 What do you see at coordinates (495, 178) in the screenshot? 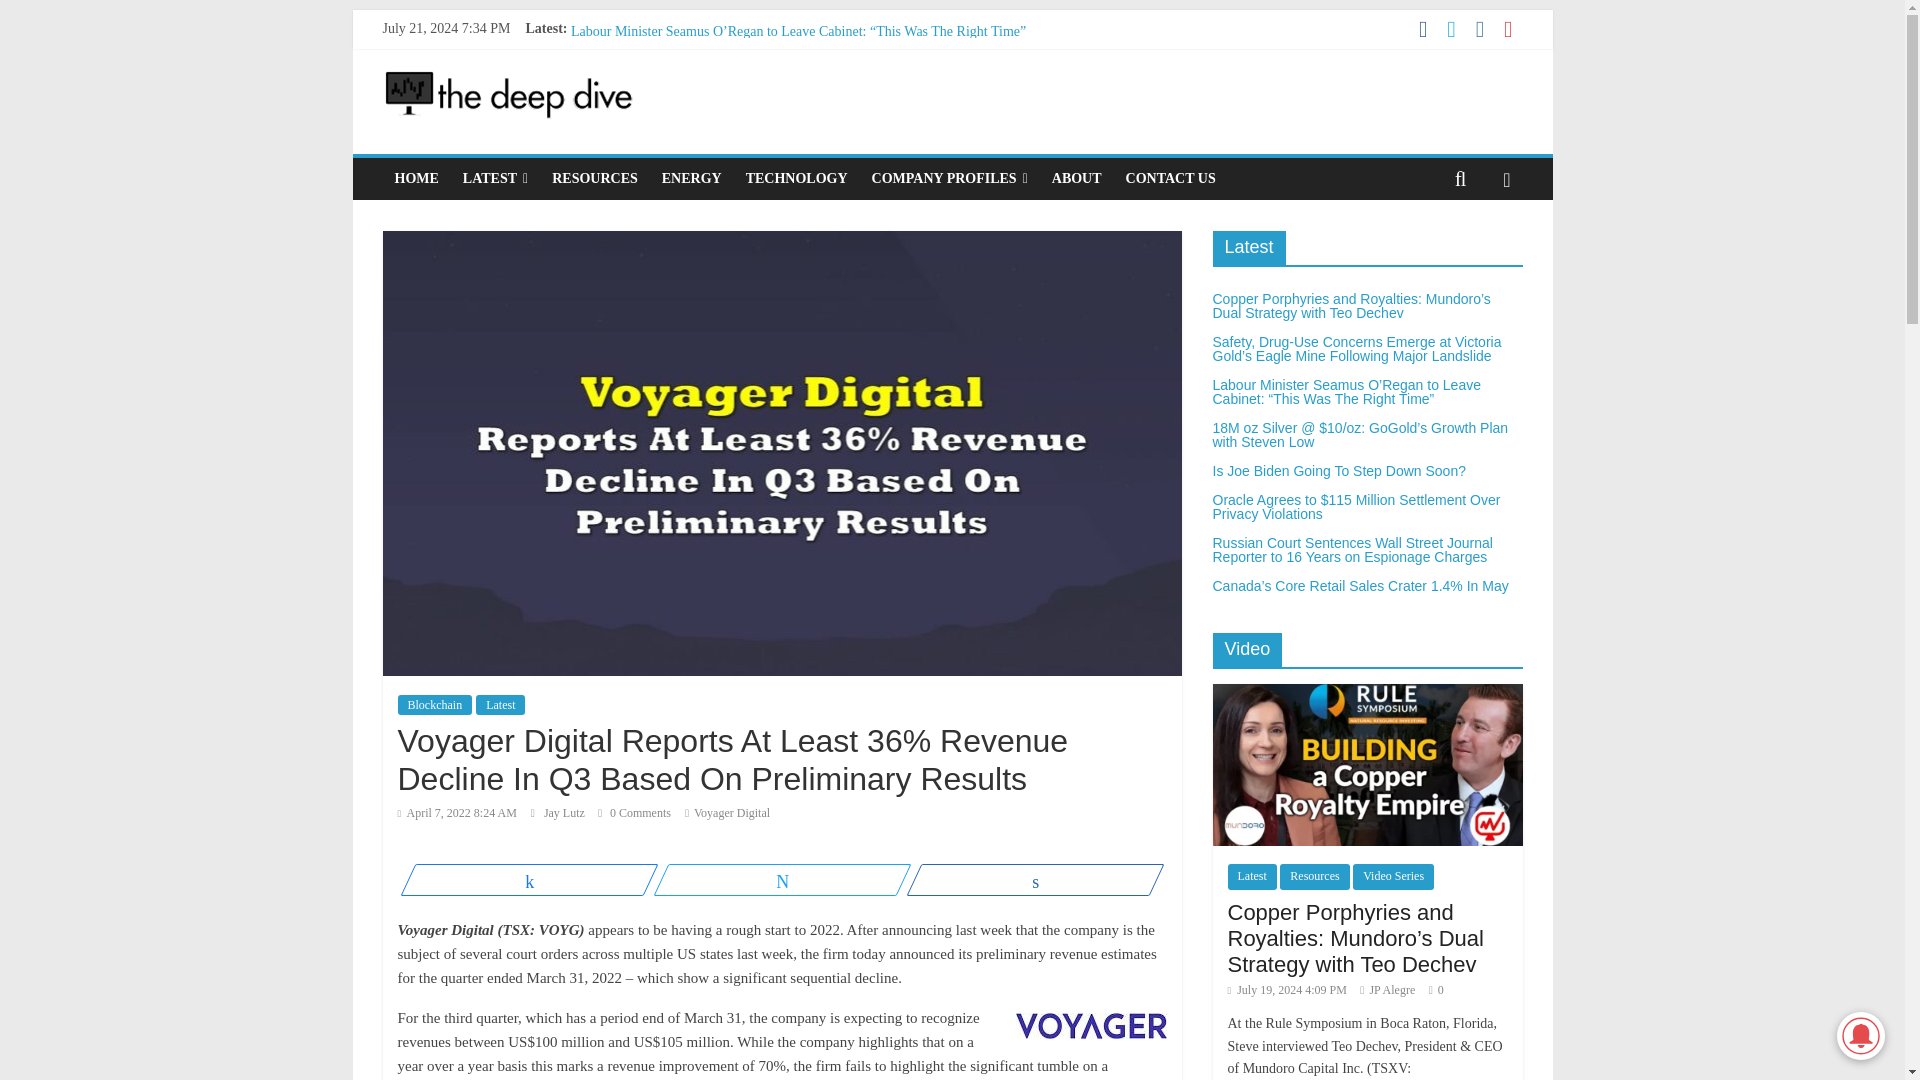
I see `LATEST` at bounding box center [495, 178].